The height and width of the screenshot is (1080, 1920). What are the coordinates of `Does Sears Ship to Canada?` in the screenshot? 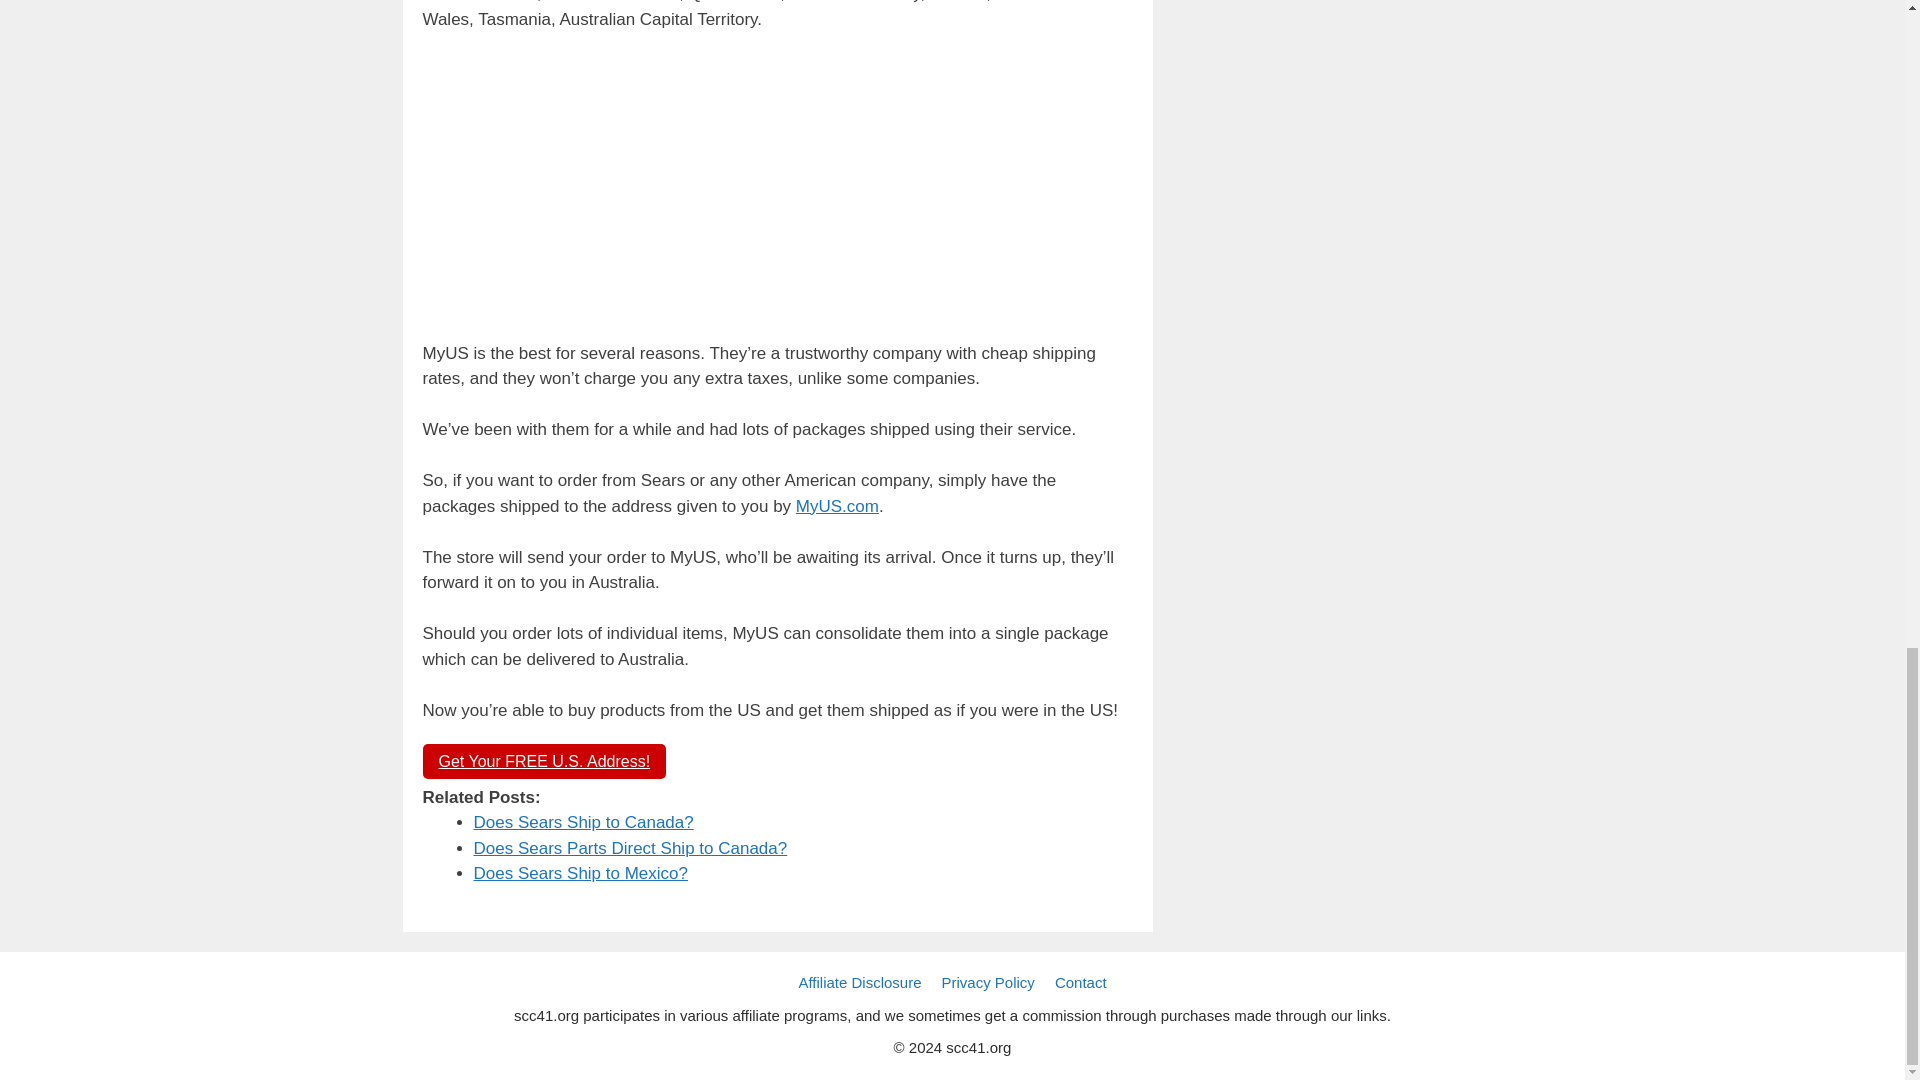 It's located at (584, 822).